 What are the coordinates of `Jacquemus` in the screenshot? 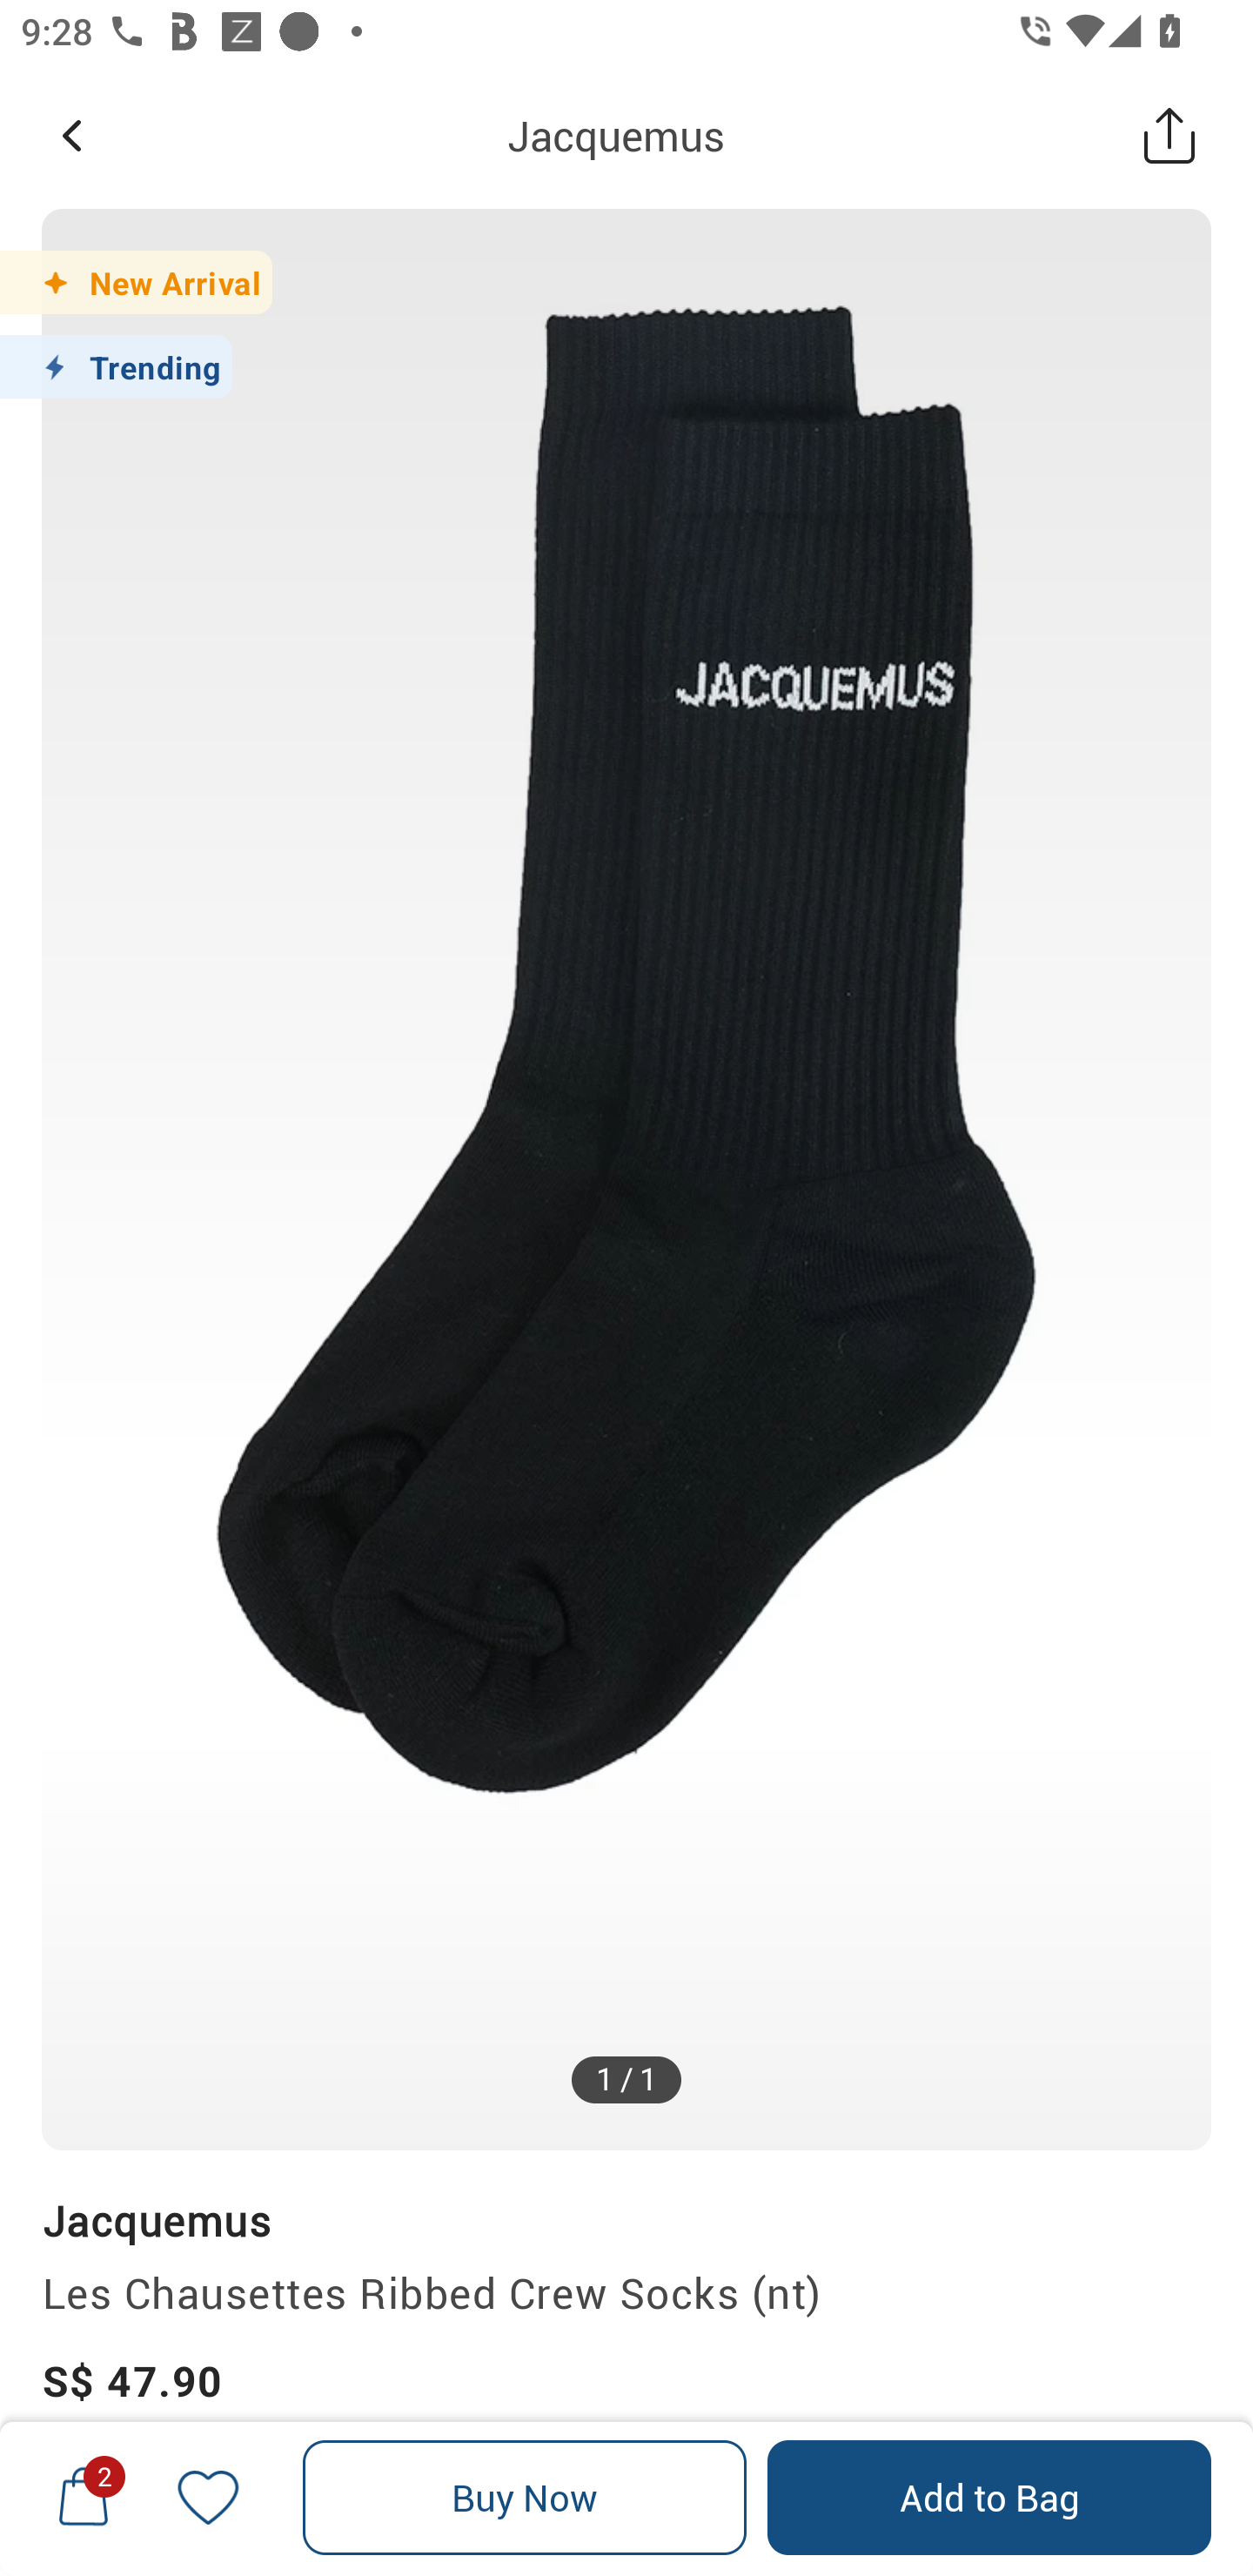 It's located at (616, 135).